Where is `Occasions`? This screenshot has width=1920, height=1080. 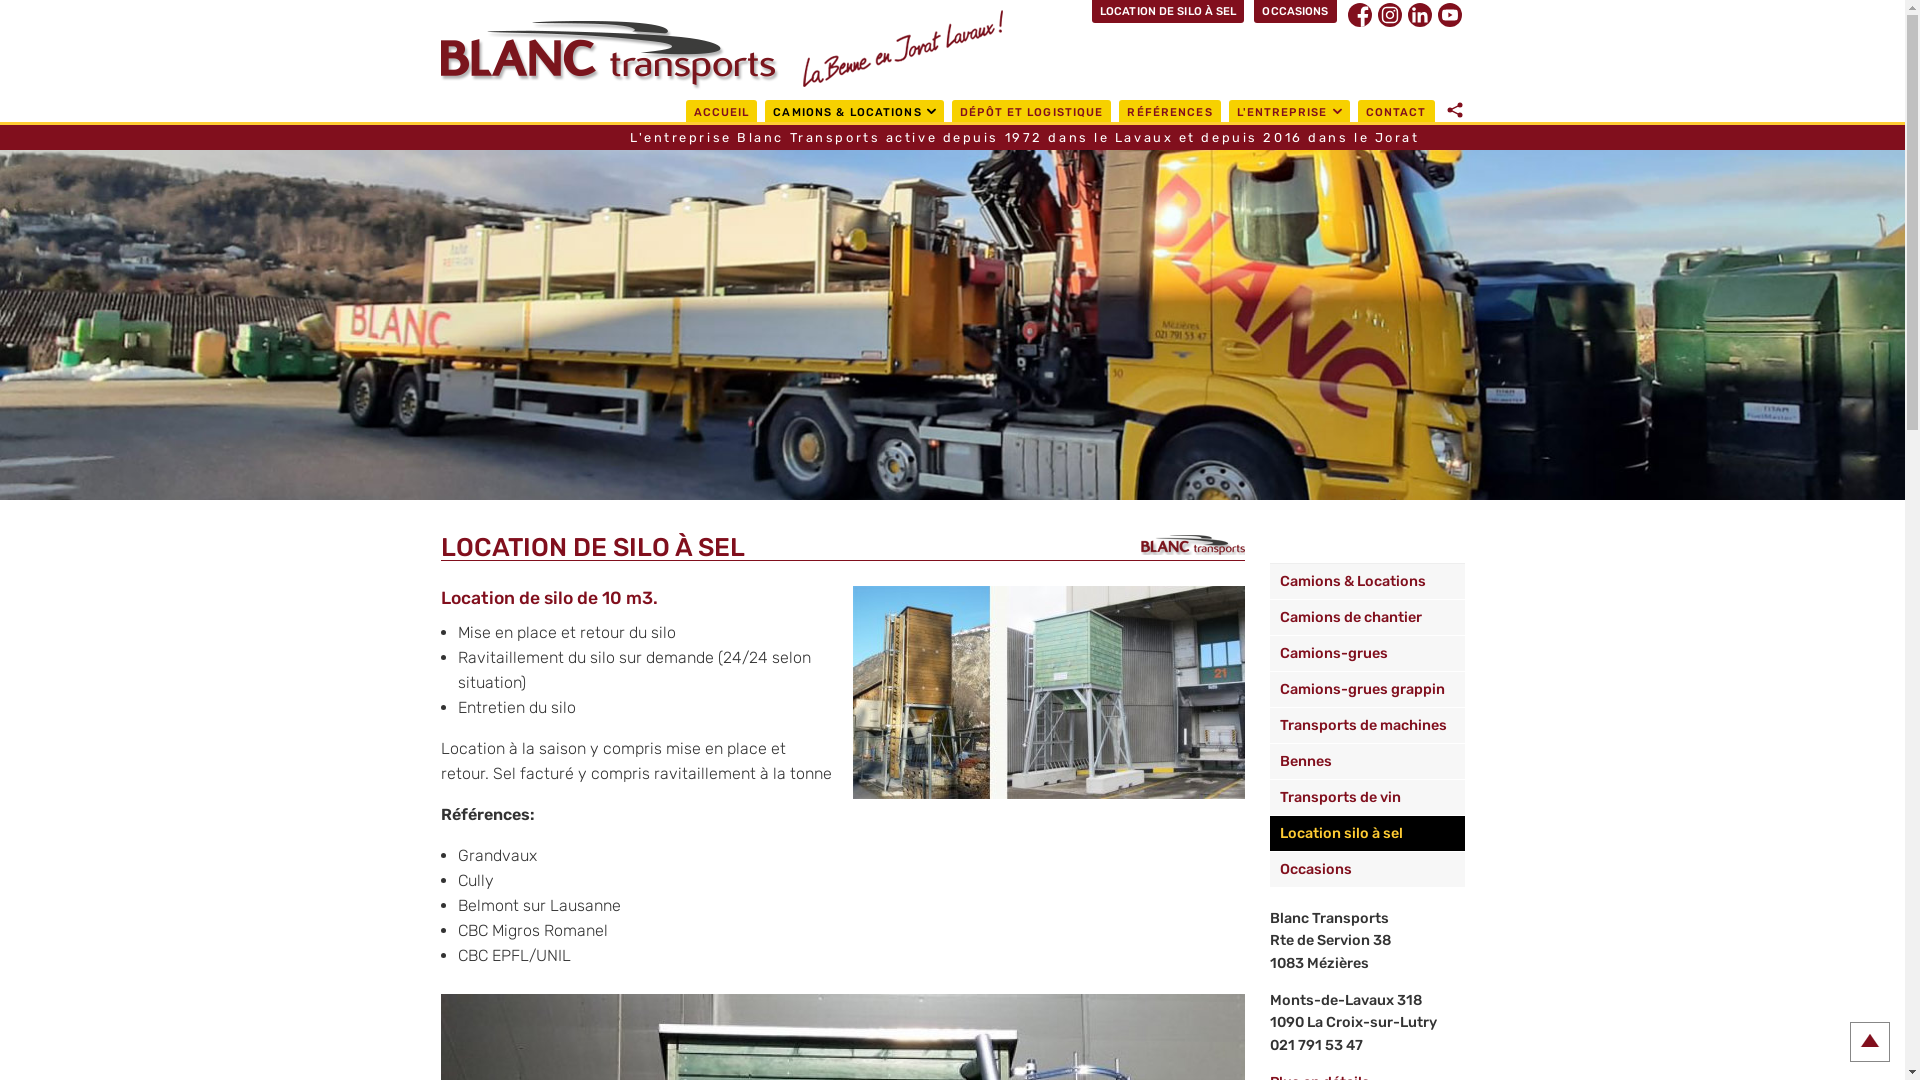 Occasions is located at coordinates (1368, 870).